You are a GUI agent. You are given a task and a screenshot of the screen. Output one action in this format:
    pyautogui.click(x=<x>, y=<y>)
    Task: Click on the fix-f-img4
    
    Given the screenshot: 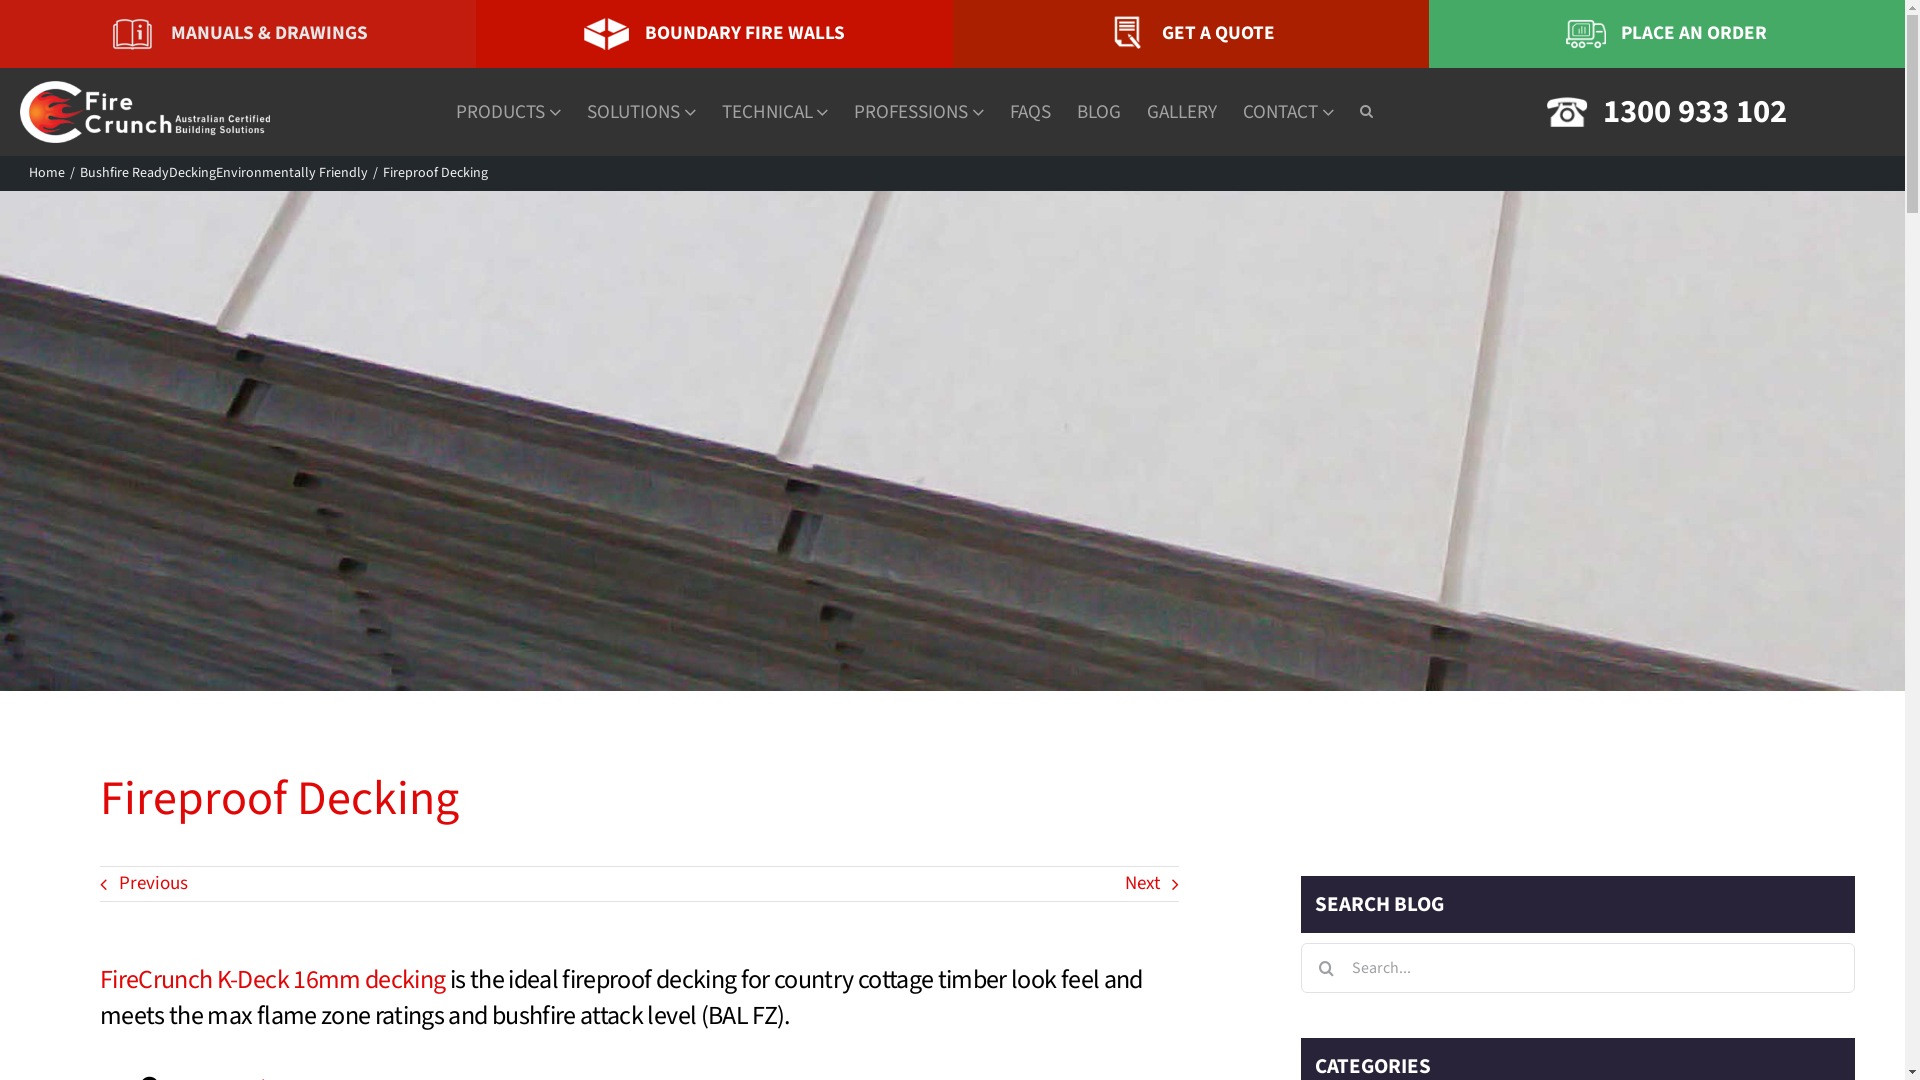 What is the action you would take?
    pyautogui.click(x=1567, y=112)
    